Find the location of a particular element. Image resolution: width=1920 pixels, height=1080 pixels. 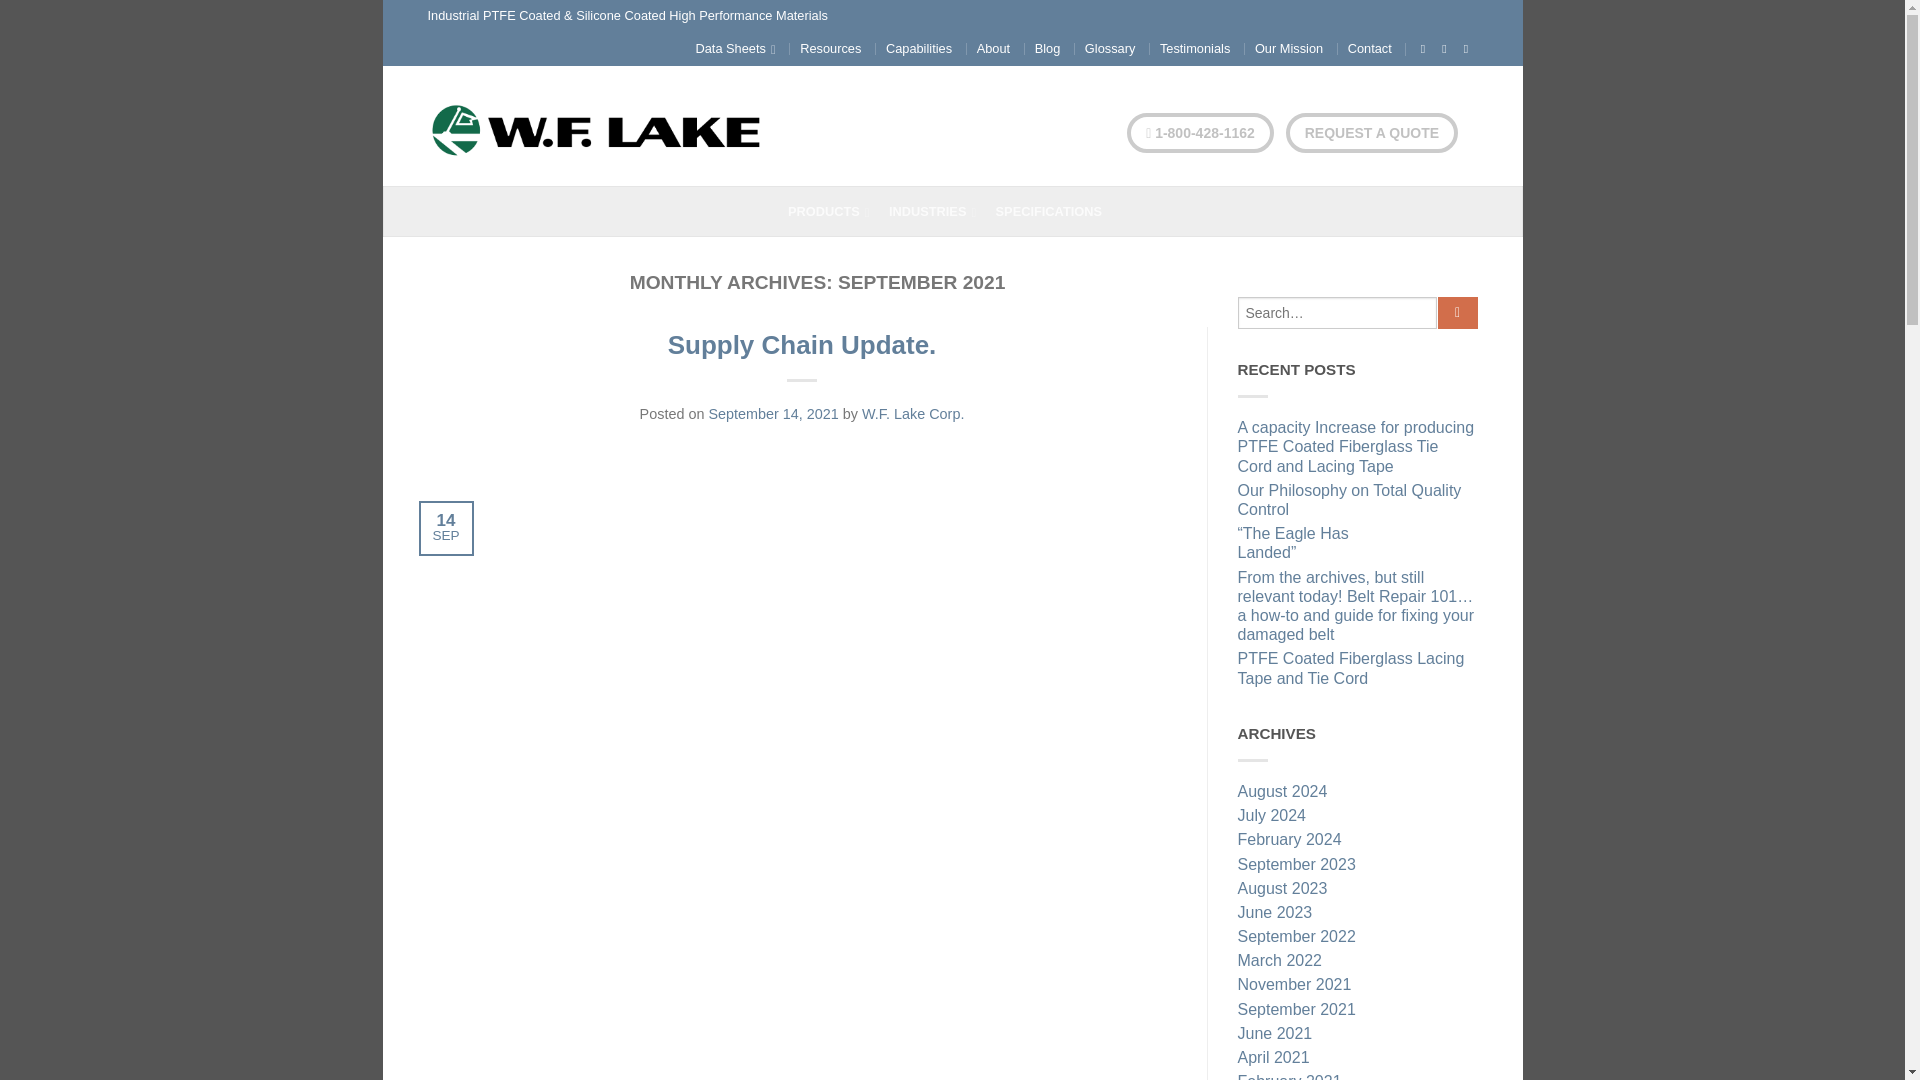

Testimonials is located at coordinates (1194, 48).